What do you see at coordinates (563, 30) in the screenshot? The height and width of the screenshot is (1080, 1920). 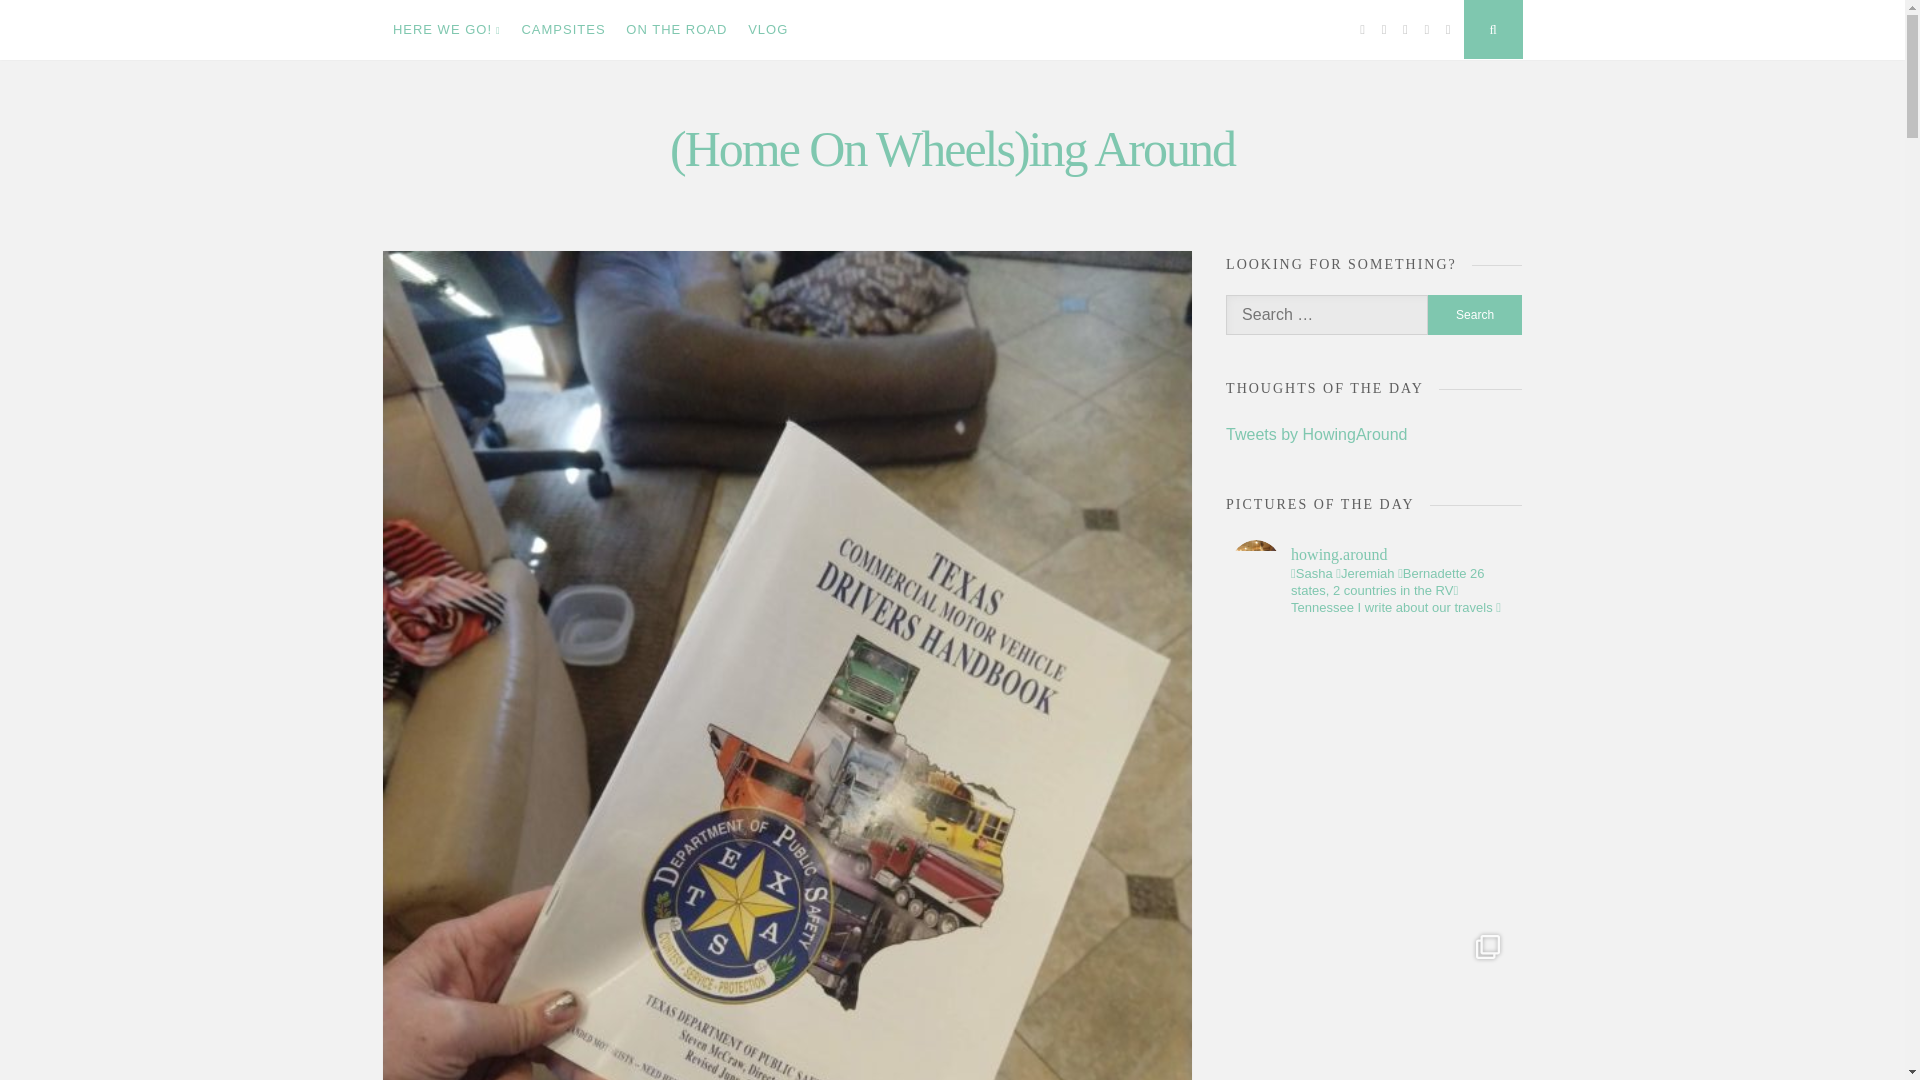 I see `CAMPSITES` at bounding box center [563, 30].